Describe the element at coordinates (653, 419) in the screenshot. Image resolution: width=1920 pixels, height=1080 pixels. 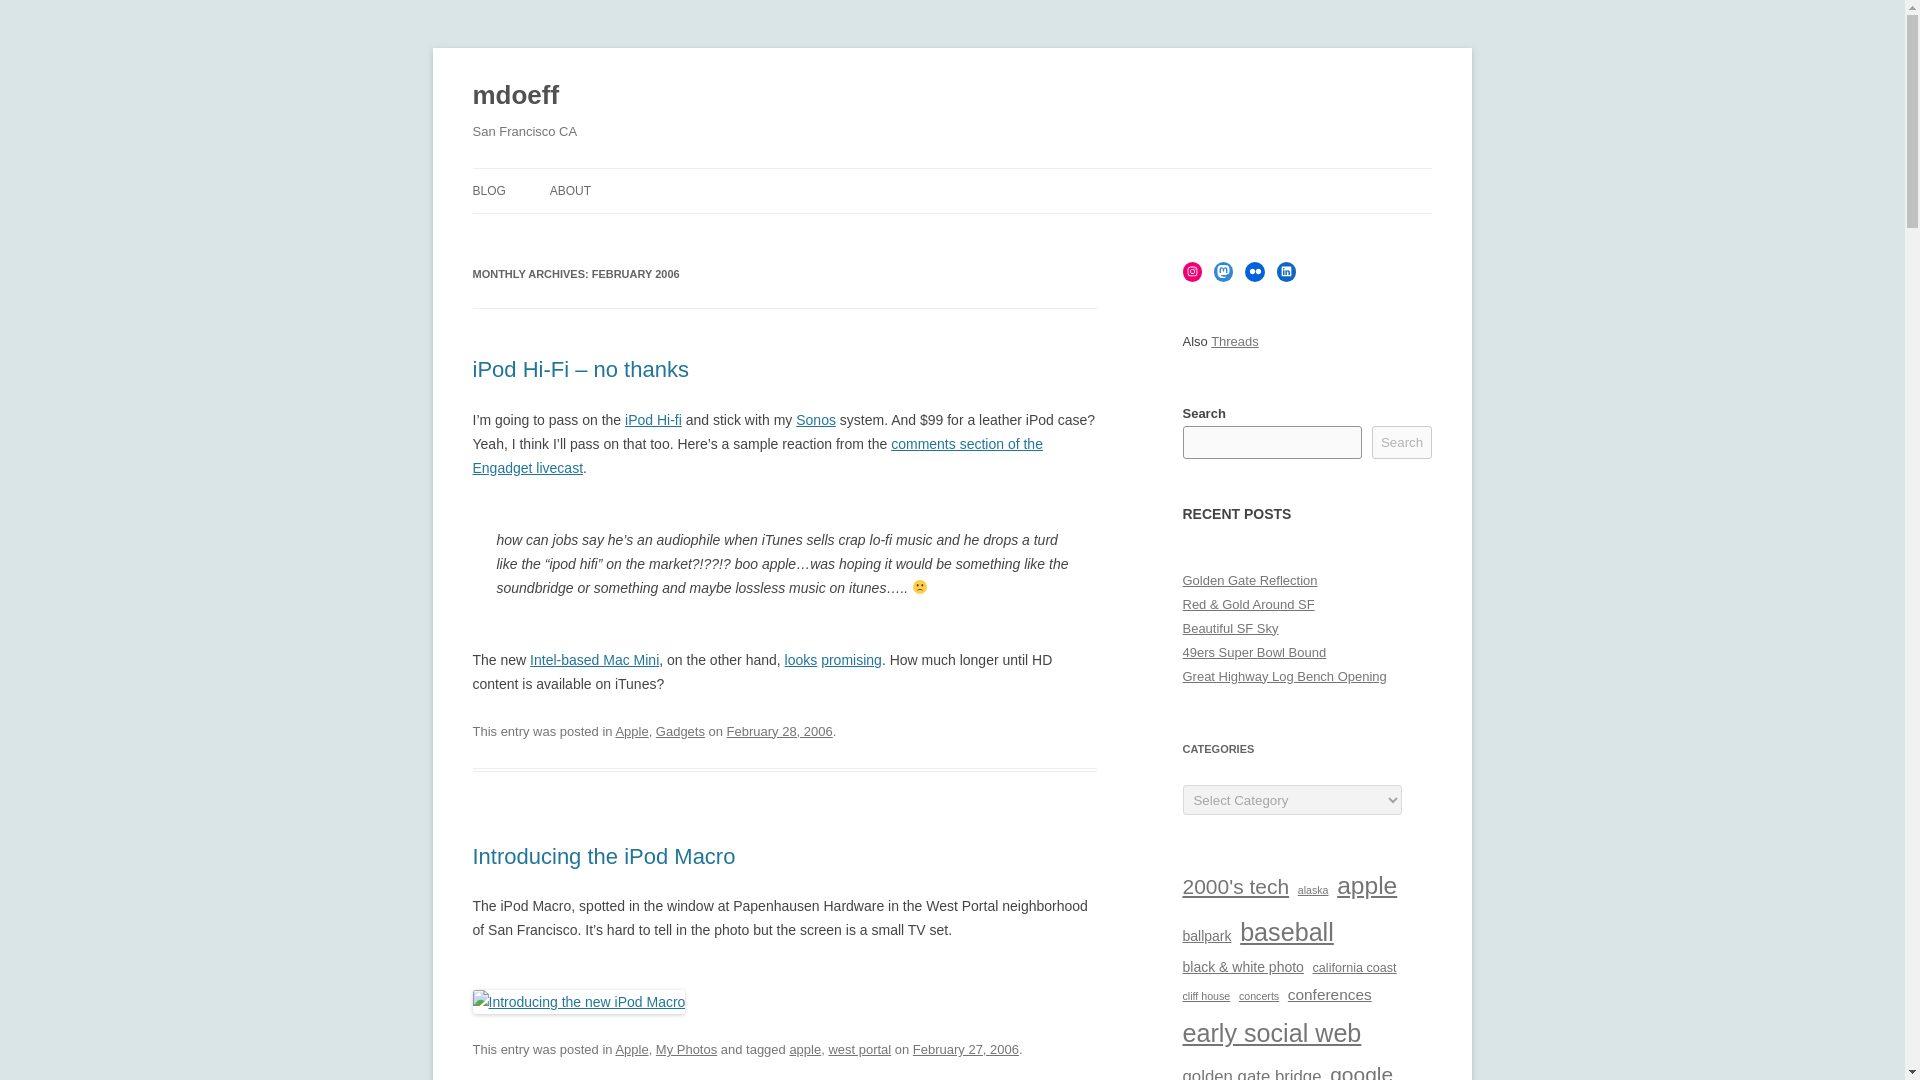
I see `iPod Hi-fi` at that location.